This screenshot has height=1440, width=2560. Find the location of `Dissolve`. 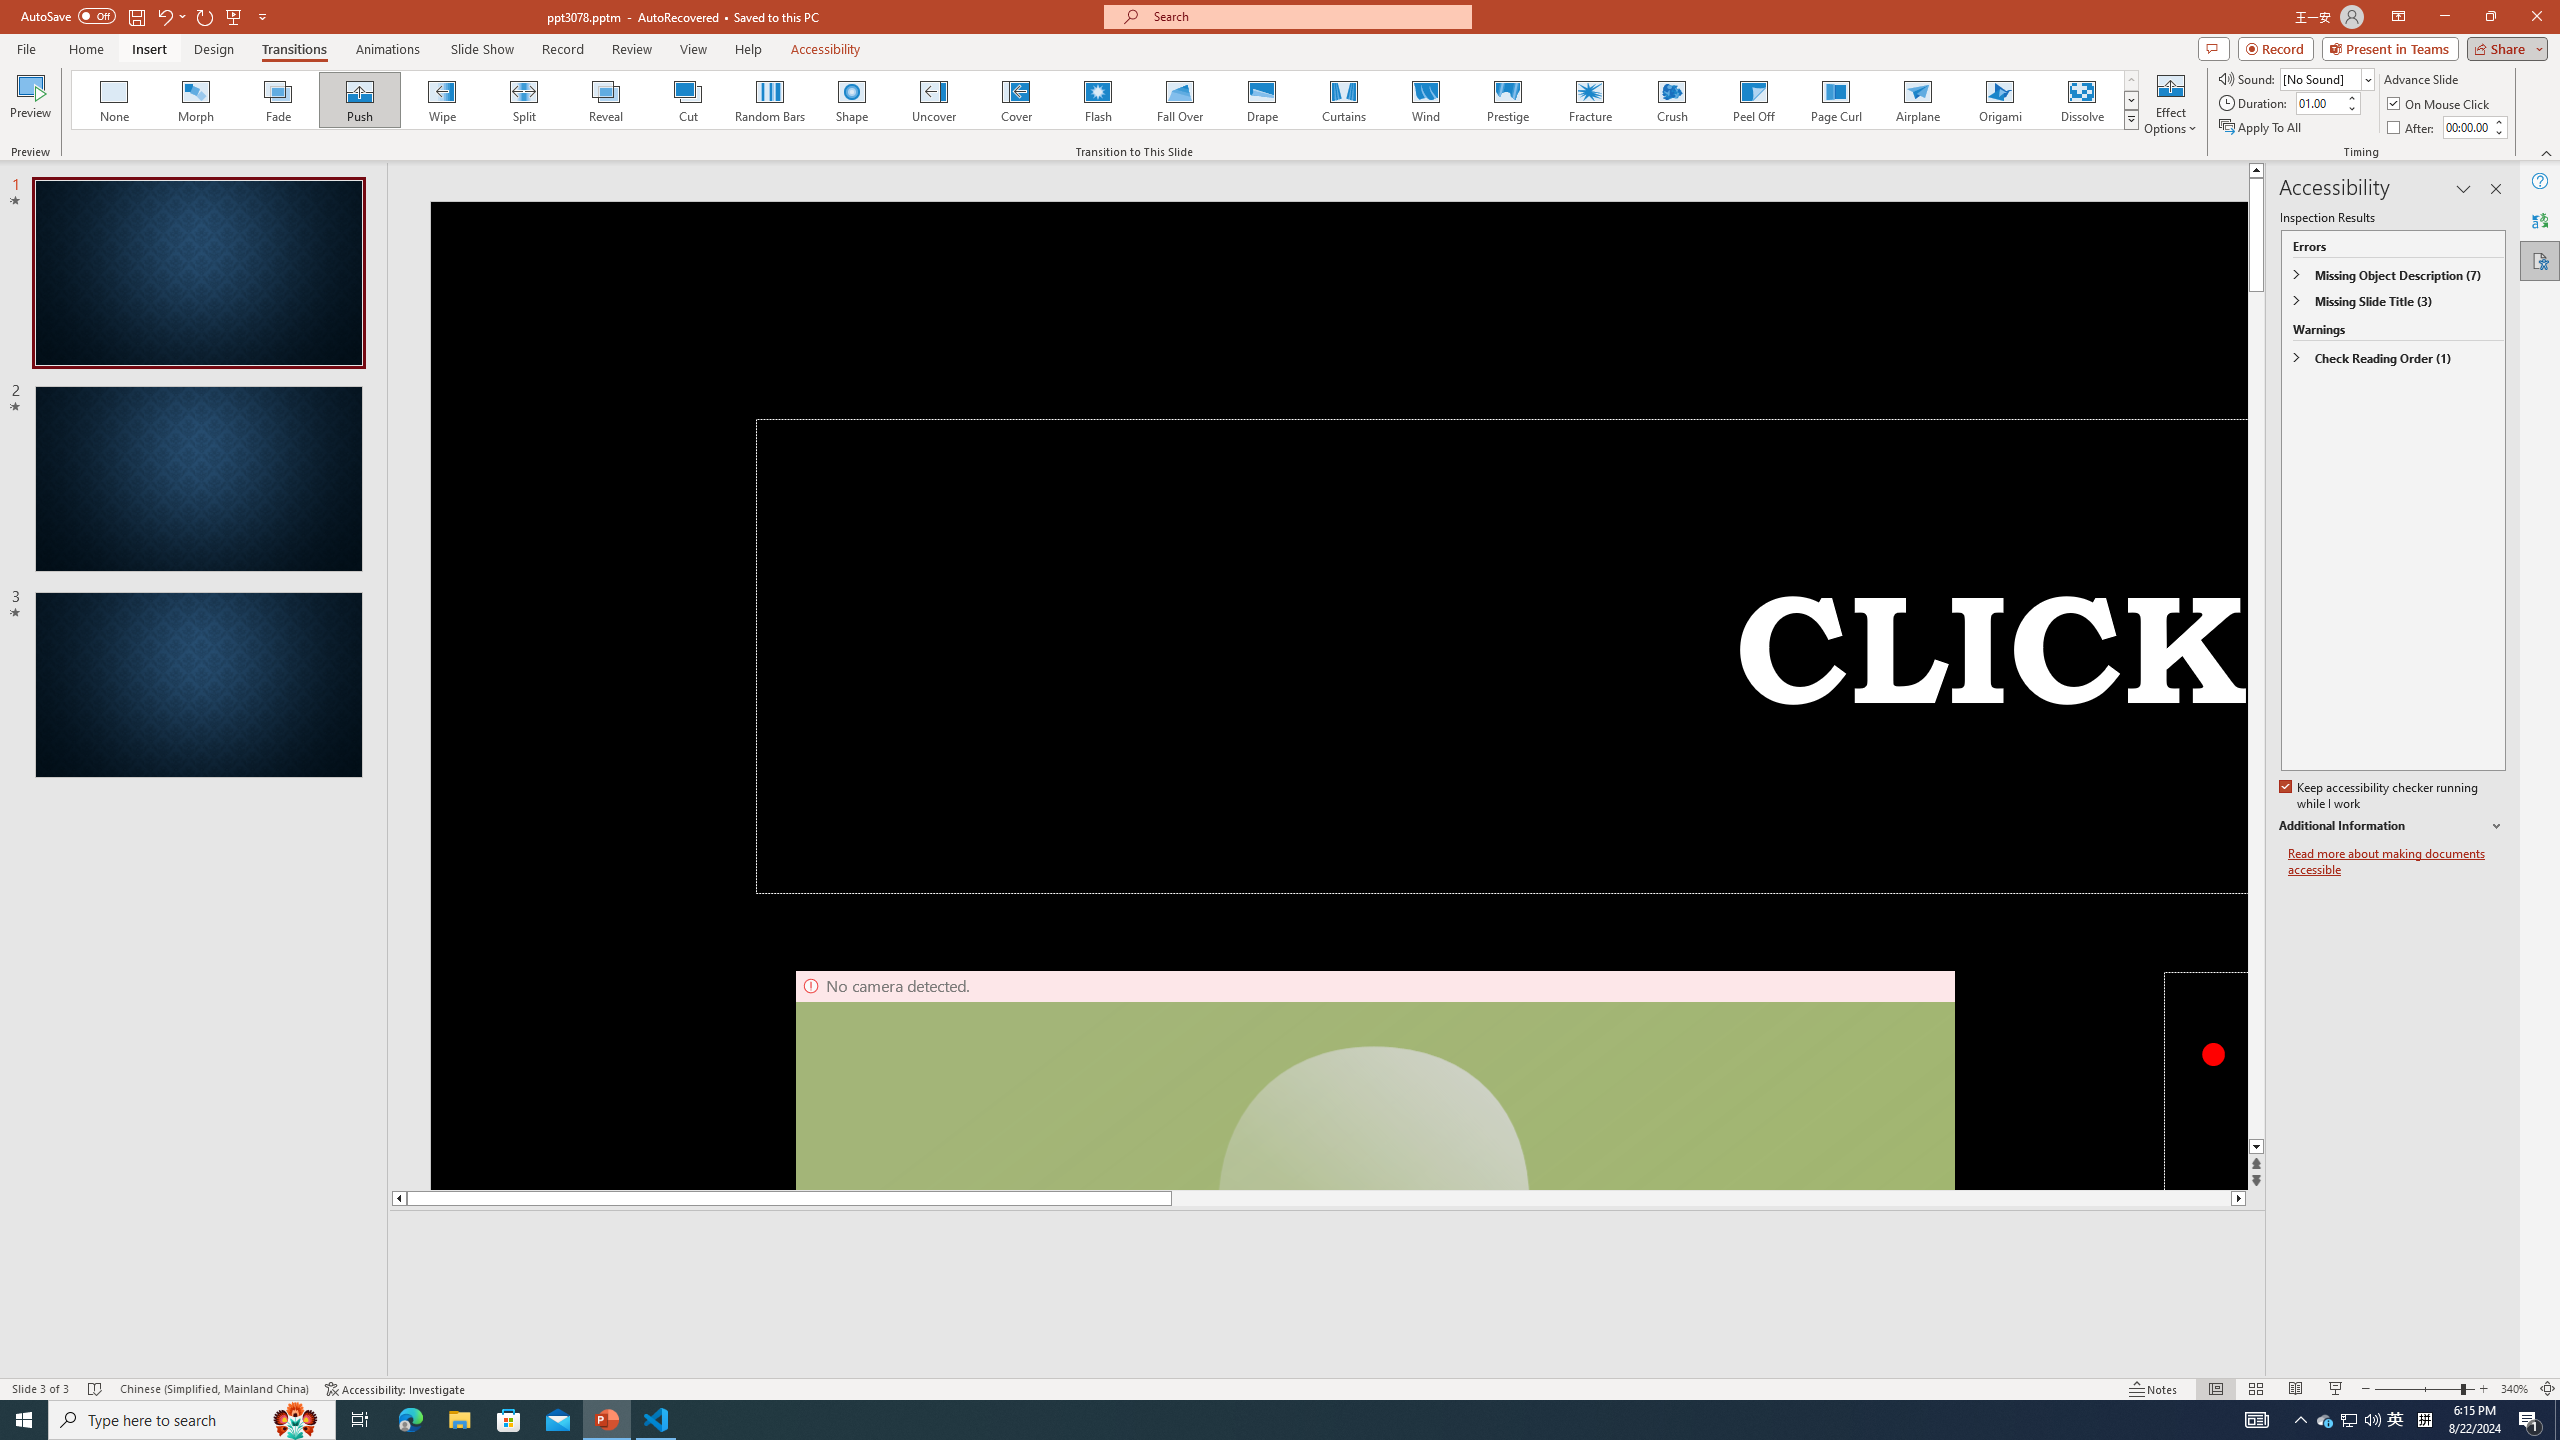

Dissolve is located at coordinates (2081, 100).